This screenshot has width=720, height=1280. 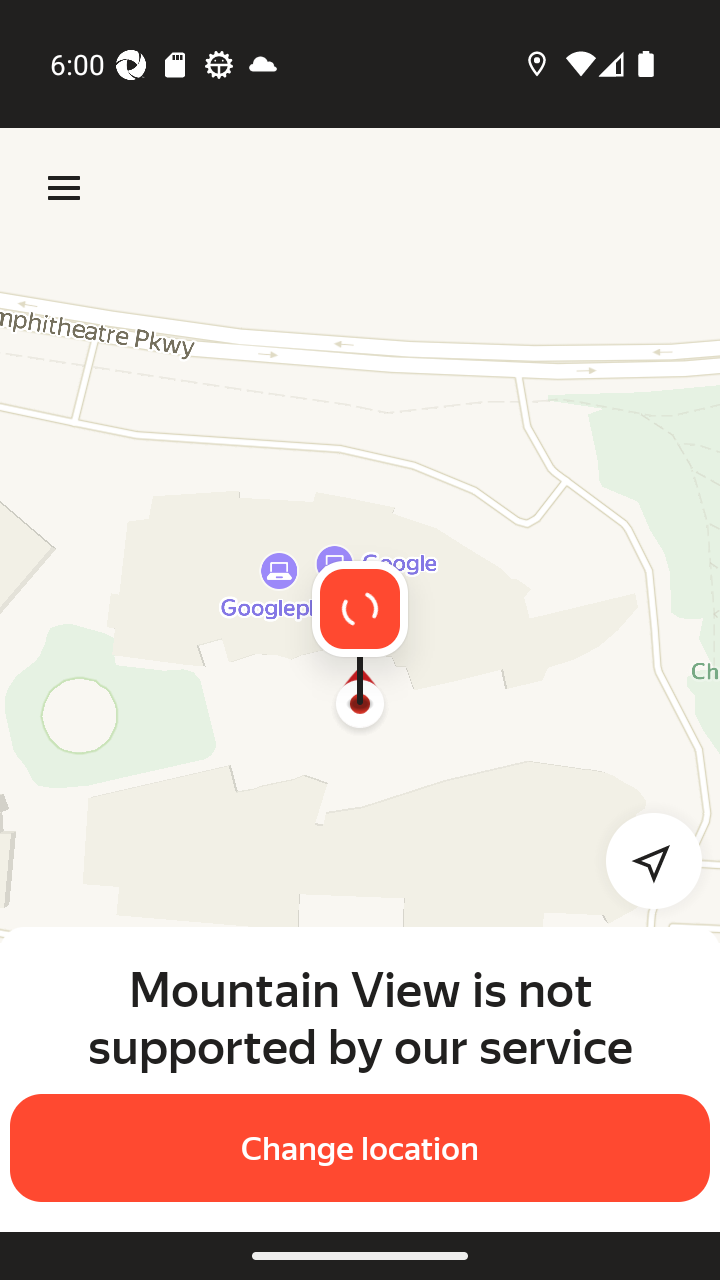 What do you see at coordinates (642, 860) in the screenshot?
I see `Detect my location` at bounding box center [642, 860].